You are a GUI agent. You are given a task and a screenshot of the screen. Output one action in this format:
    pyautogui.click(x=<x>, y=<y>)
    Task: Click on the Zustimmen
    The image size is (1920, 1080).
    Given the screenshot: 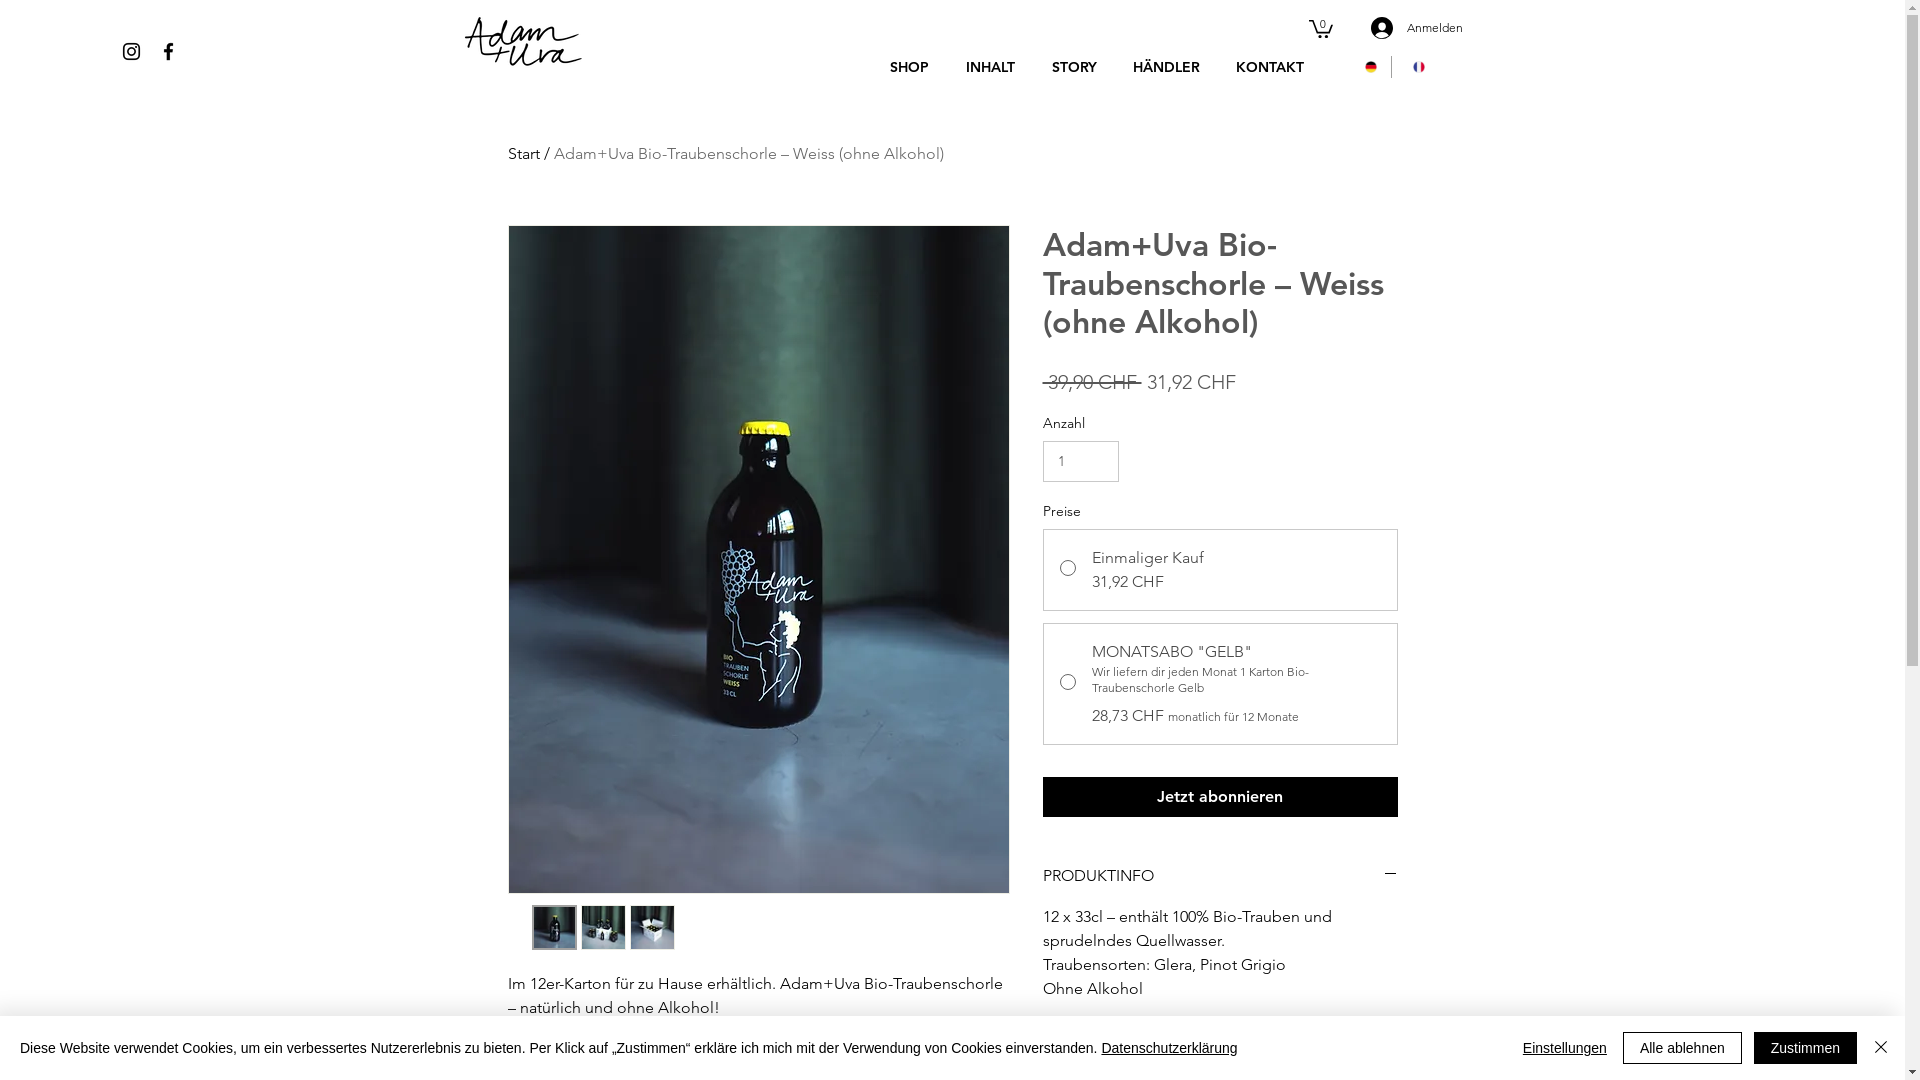 What is the action you would take?
    pyautogui.click(x=1806, y=1048)
    